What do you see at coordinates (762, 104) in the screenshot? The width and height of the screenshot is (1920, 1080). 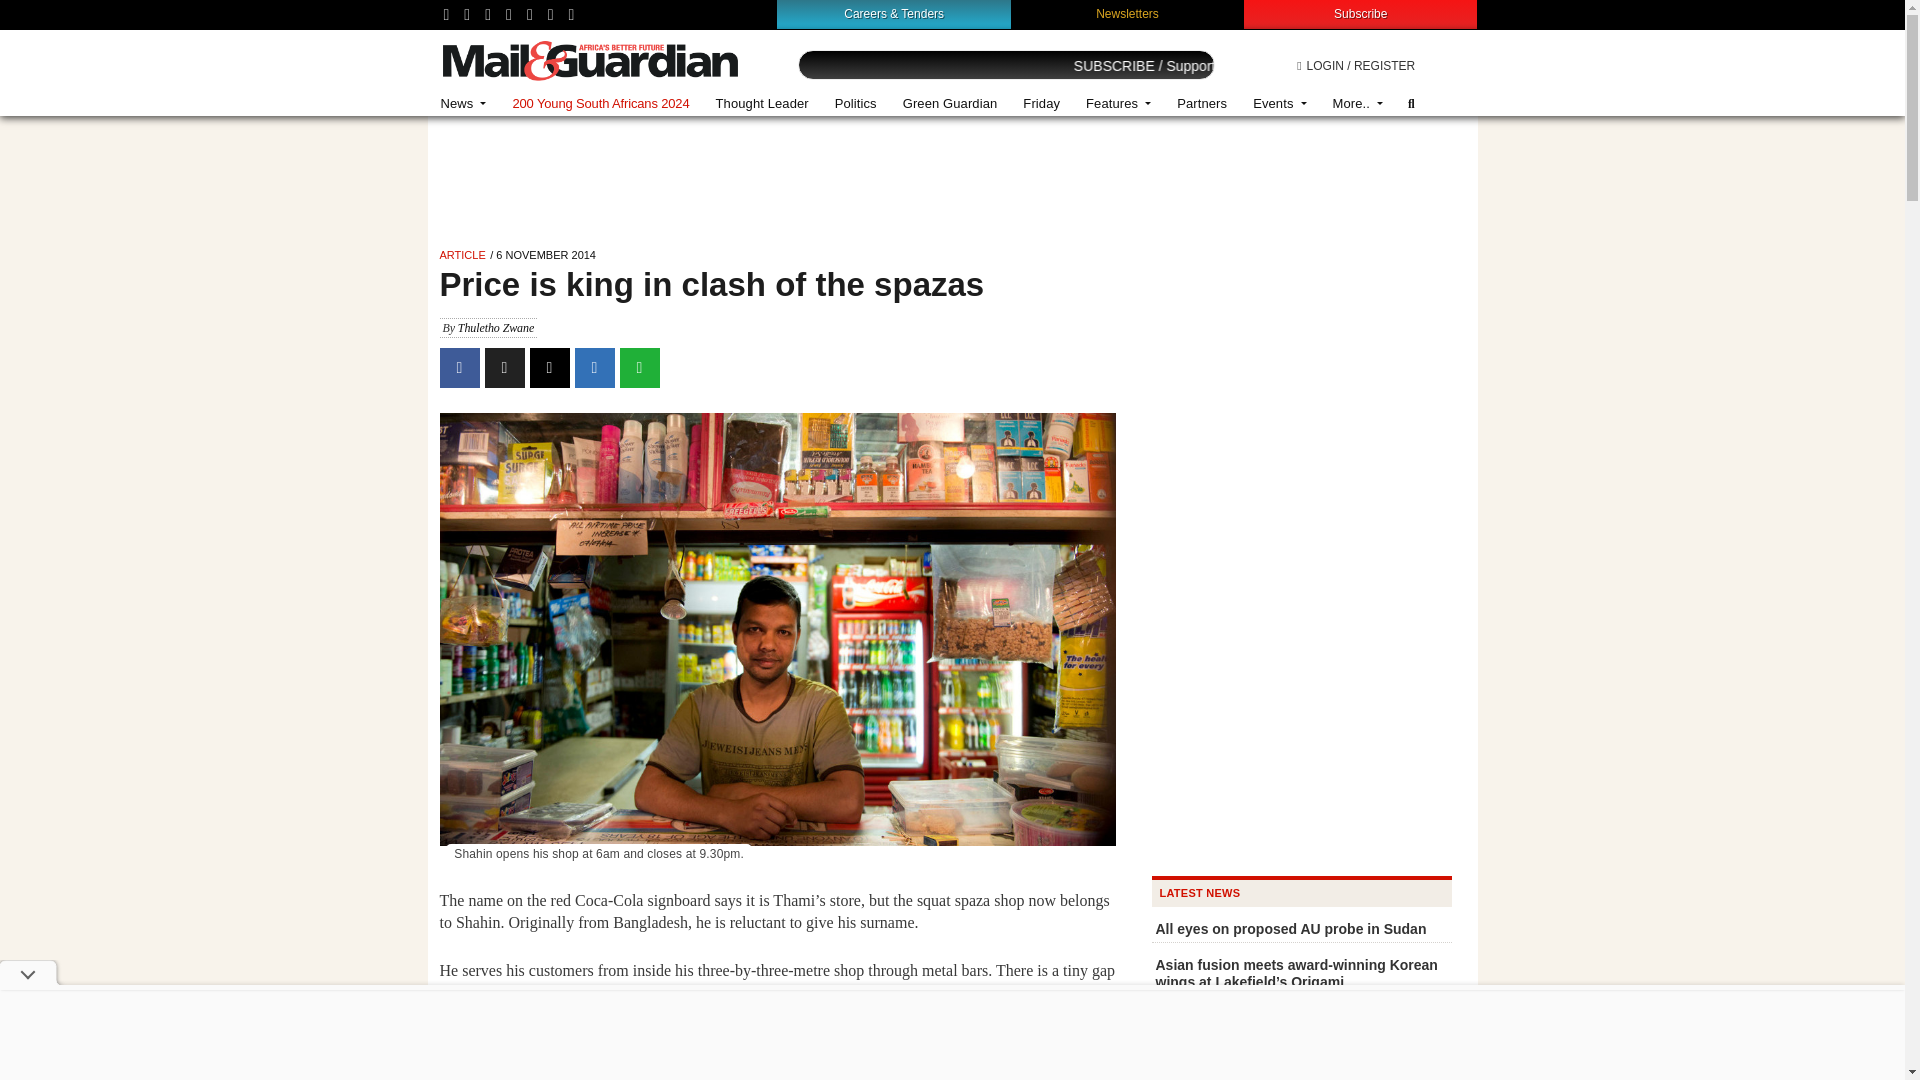 I see `Thought Leader` at bounding box center [762, 104].